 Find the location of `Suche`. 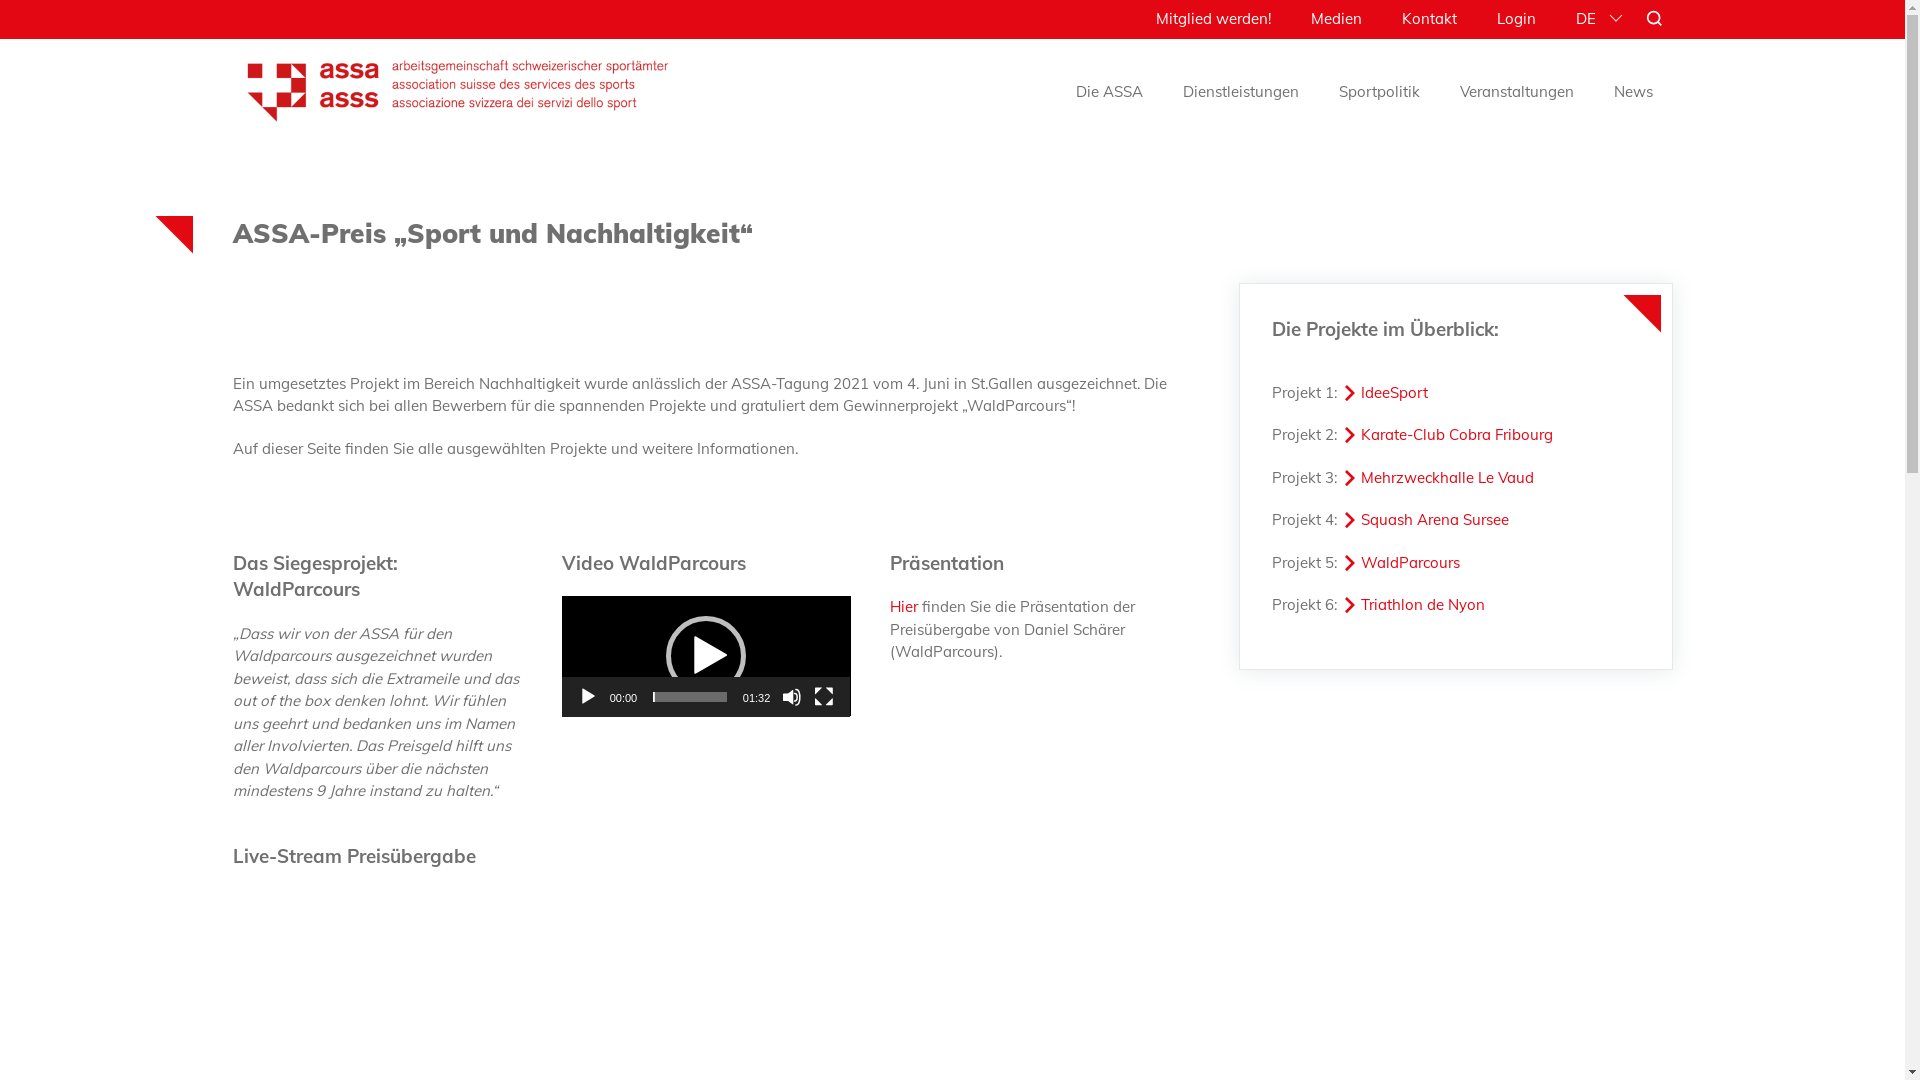

Suche is located at coordinates (62, 32).